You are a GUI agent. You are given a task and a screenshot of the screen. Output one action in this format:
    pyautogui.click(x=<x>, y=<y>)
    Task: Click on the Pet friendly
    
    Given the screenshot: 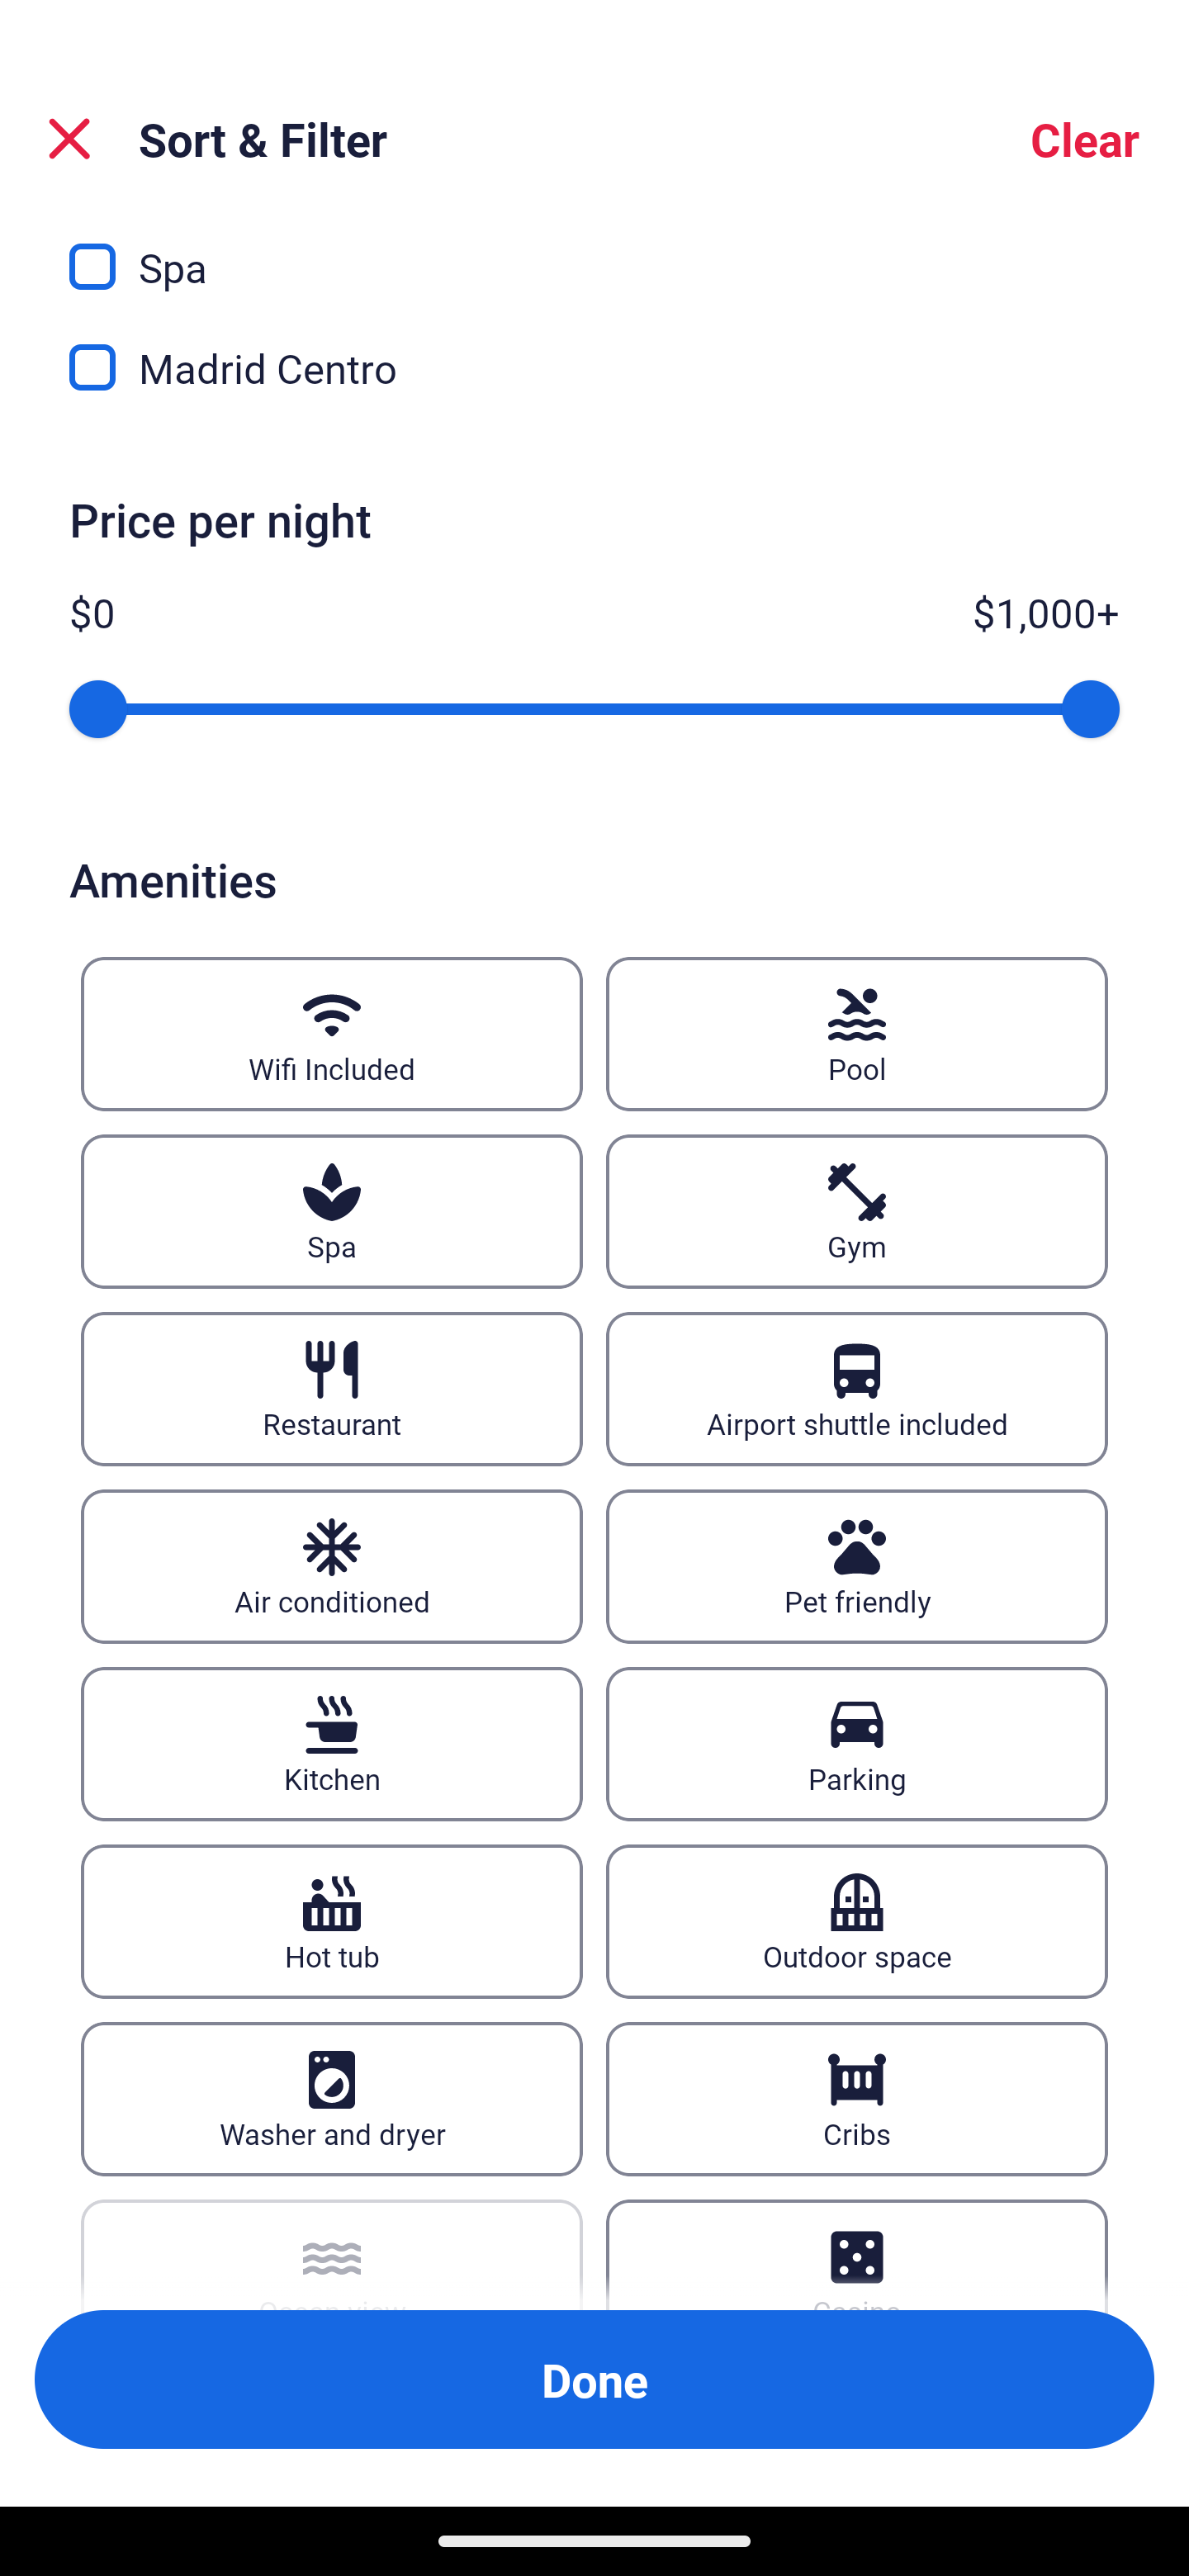 What is the action you would take?
    pyautogui.click(x=857, y=1565)
    